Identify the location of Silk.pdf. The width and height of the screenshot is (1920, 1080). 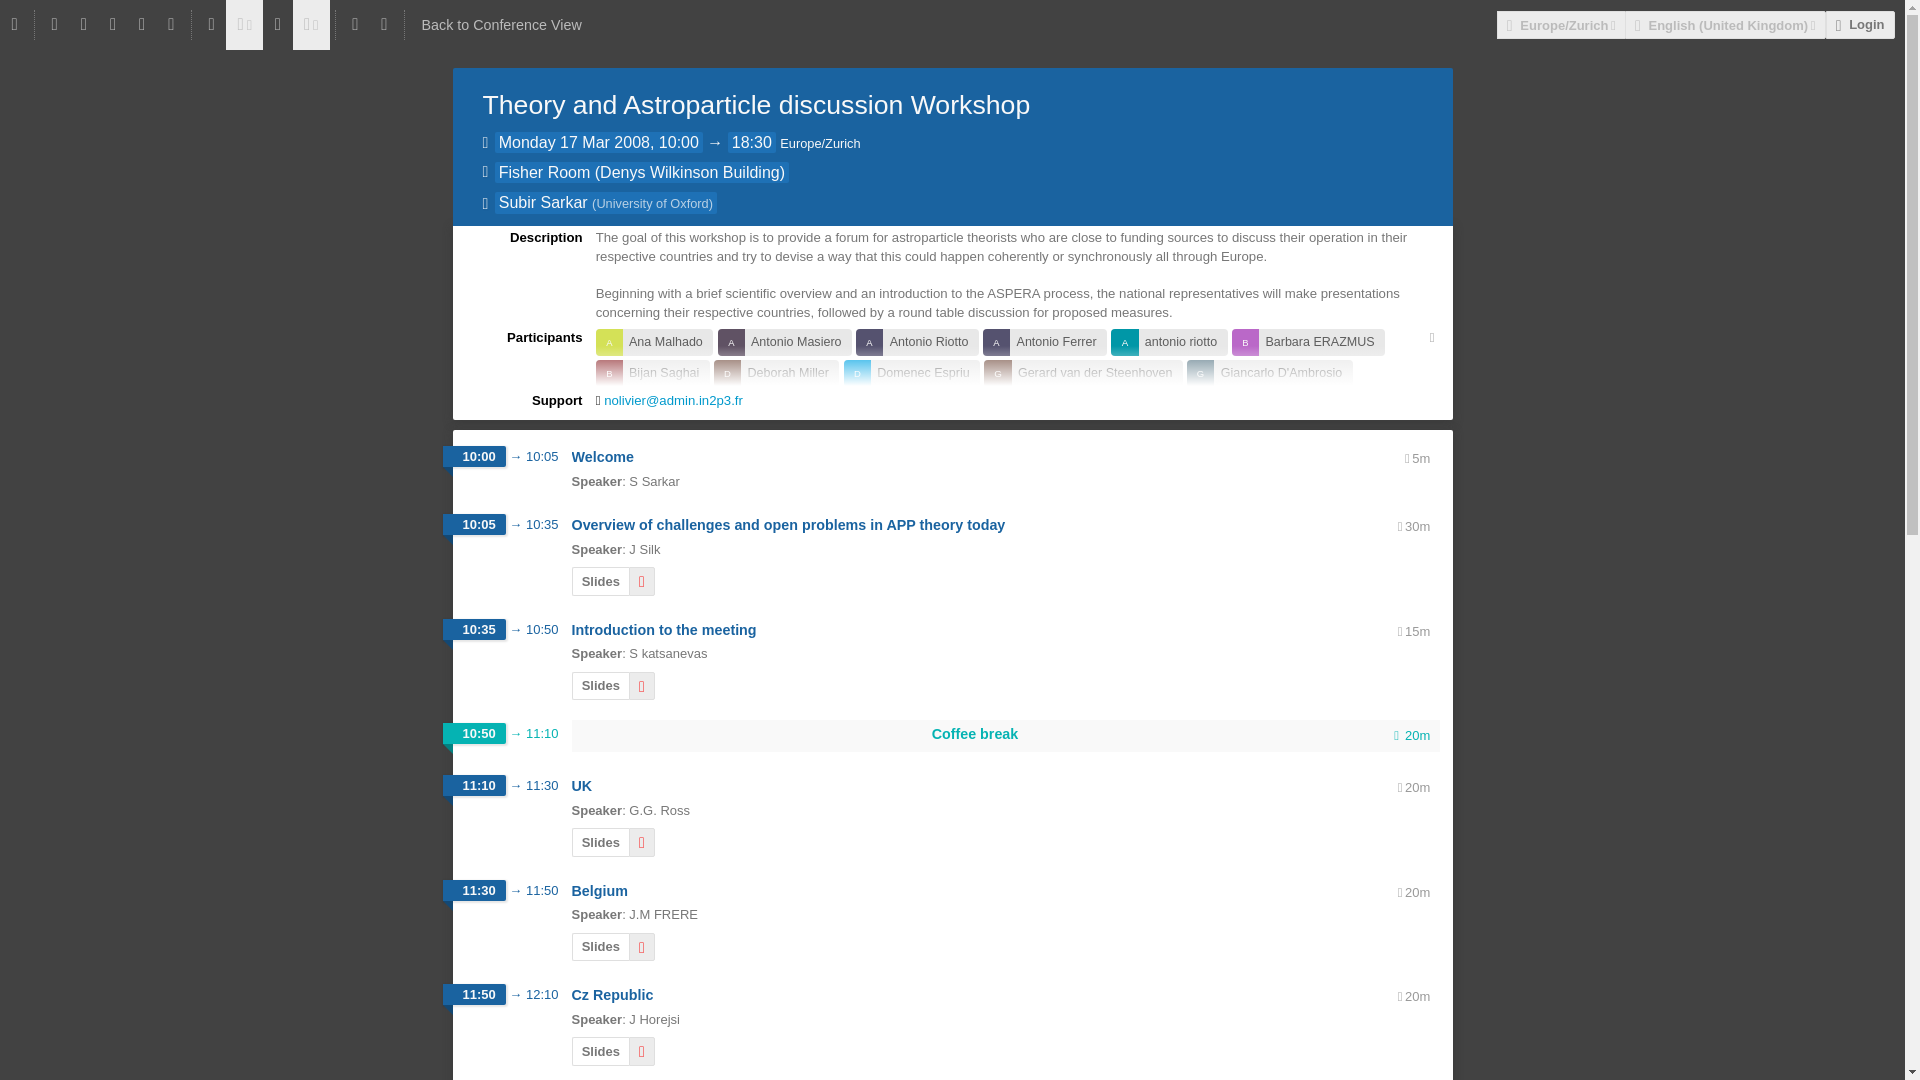
(642, 582).